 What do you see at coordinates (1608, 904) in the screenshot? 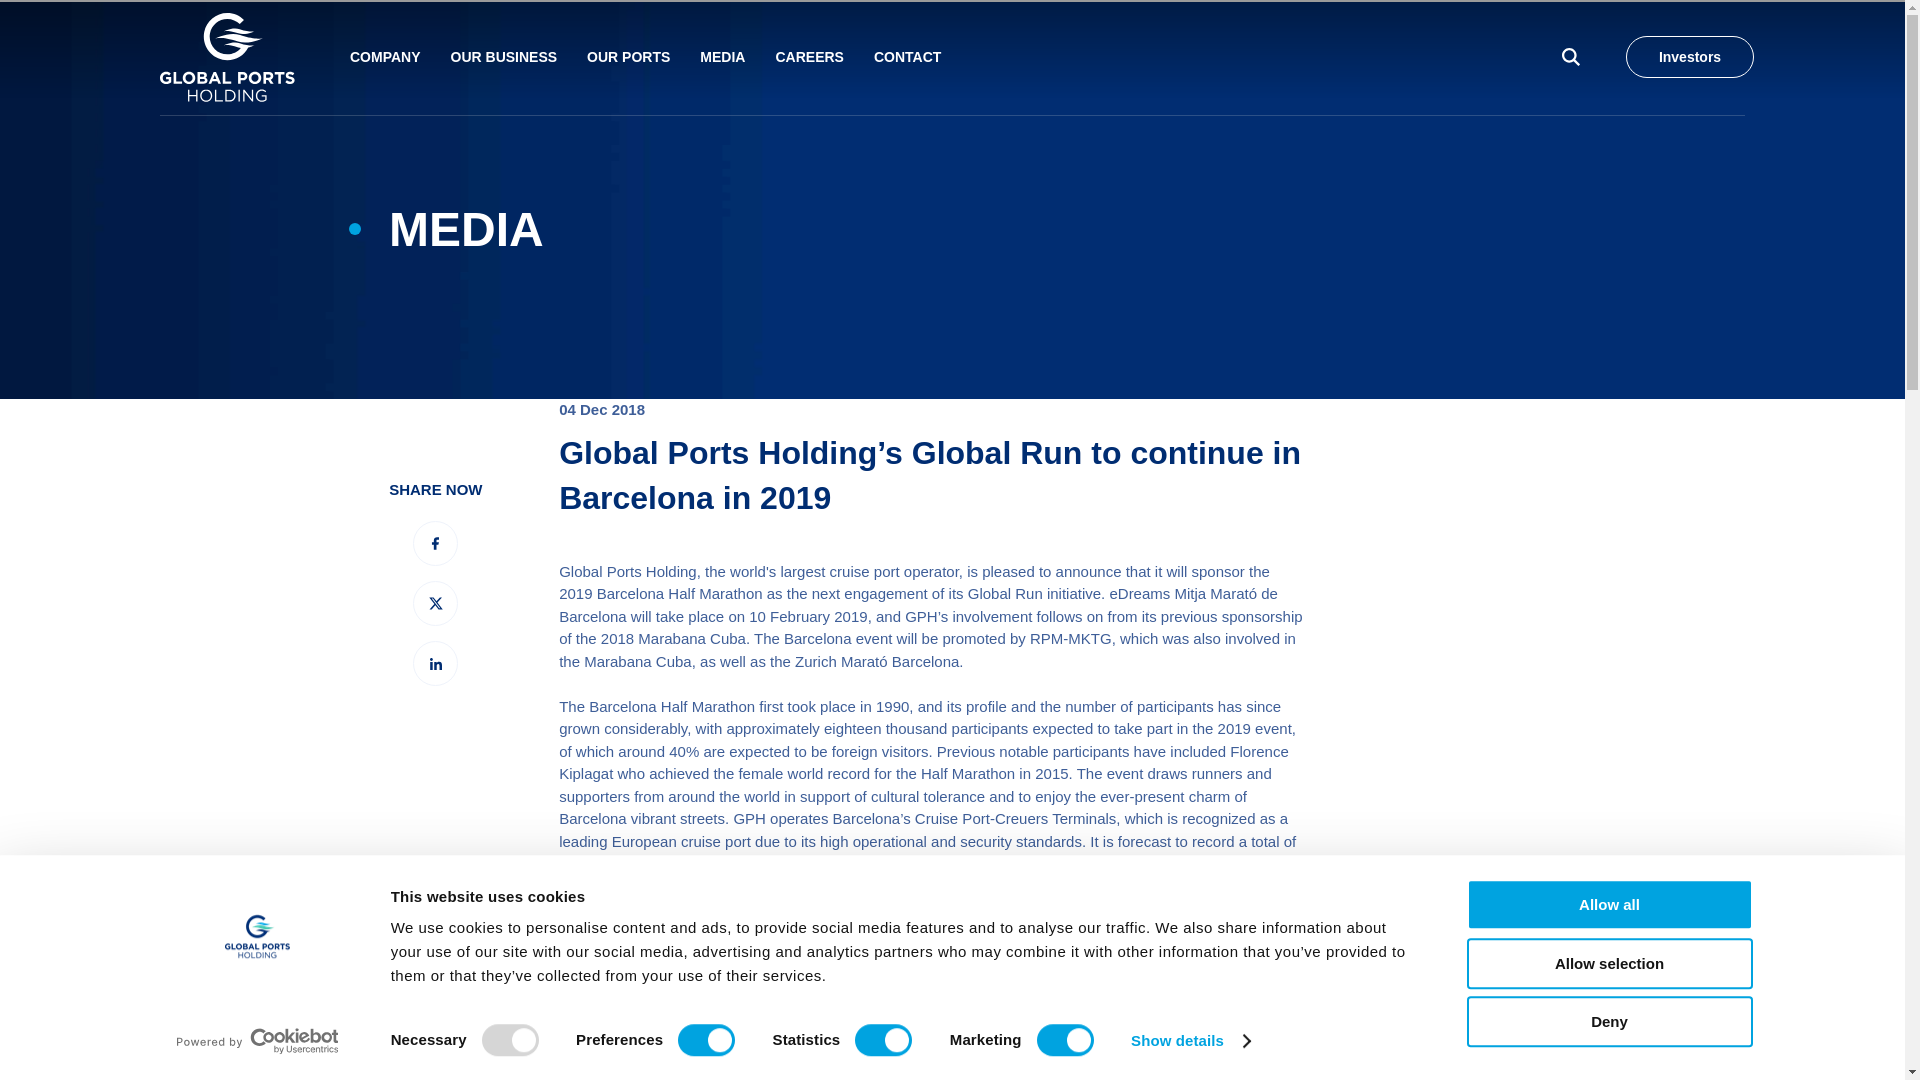
I see `Allow all` at bounding box center [1608, 904].